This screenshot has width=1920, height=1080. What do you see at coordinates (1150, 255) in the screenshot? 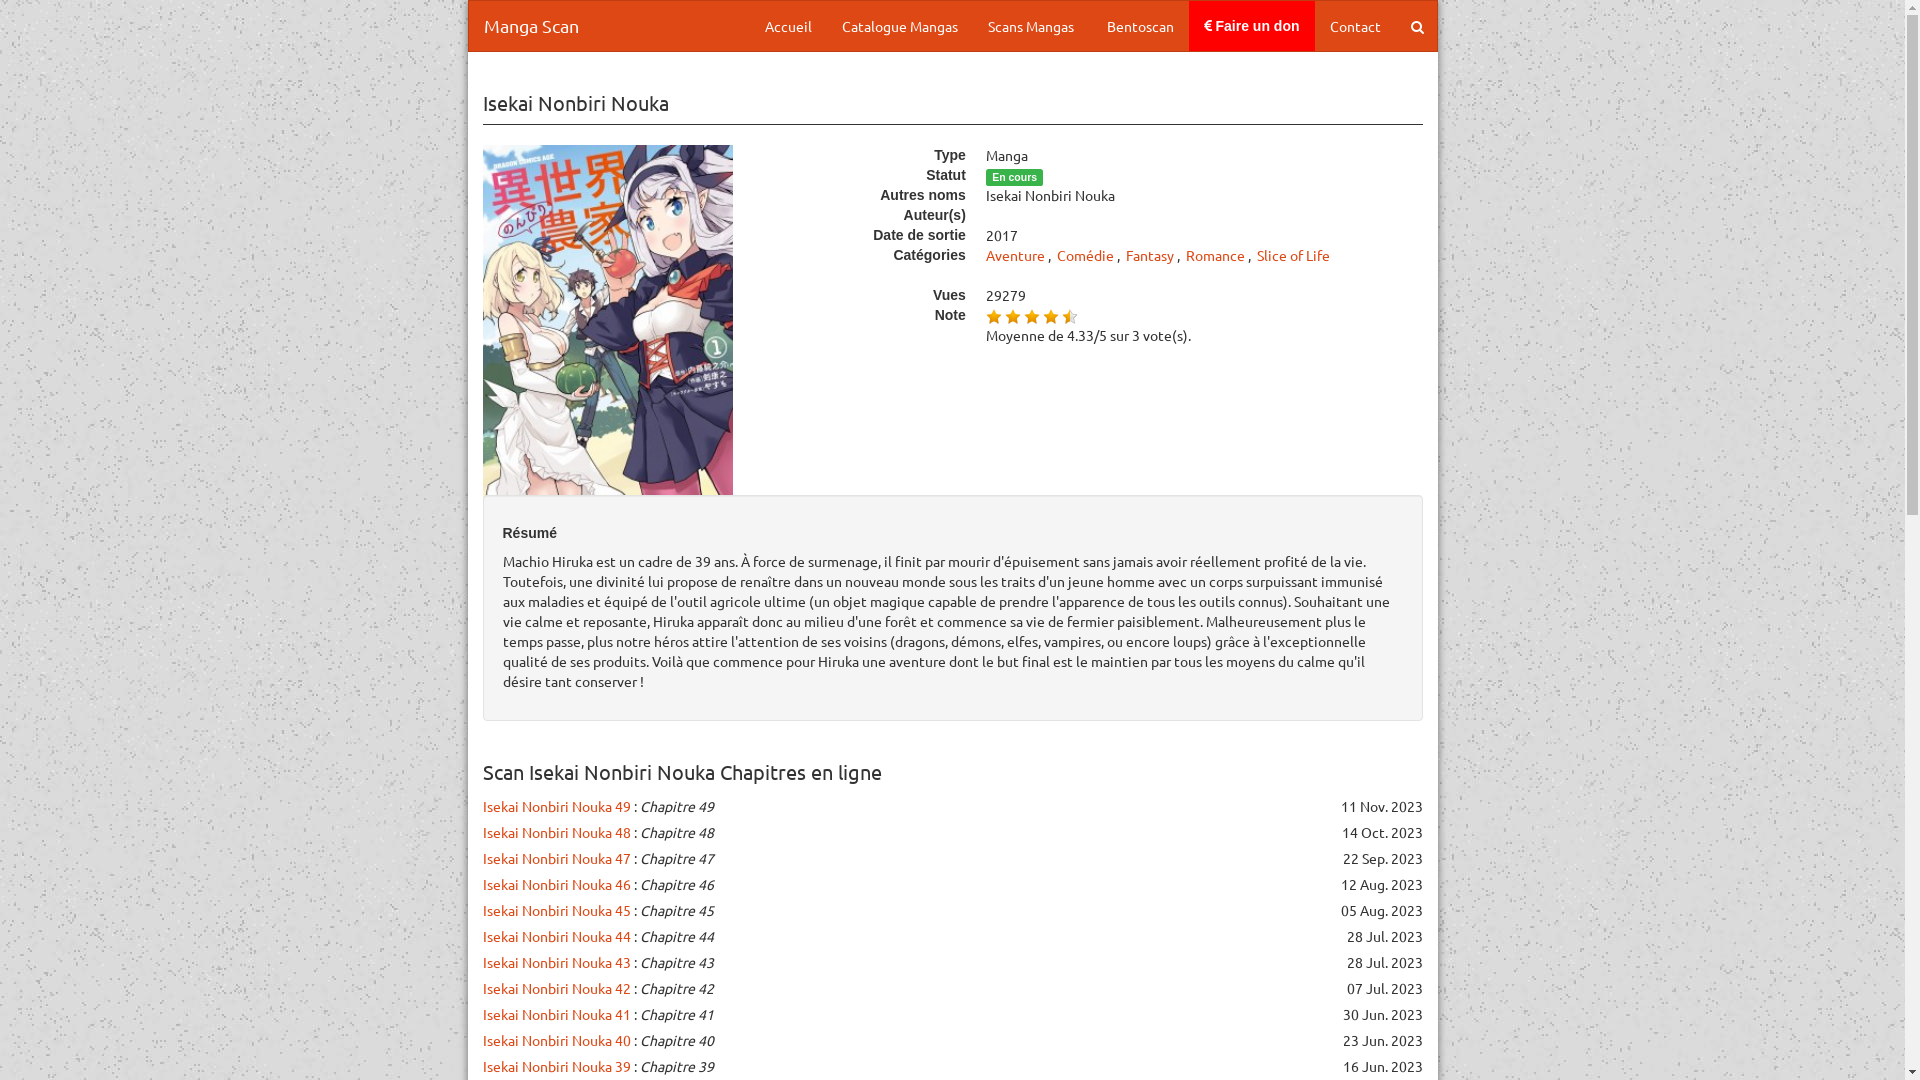
I see `Fantasy` at bounding box center [1150, 255].